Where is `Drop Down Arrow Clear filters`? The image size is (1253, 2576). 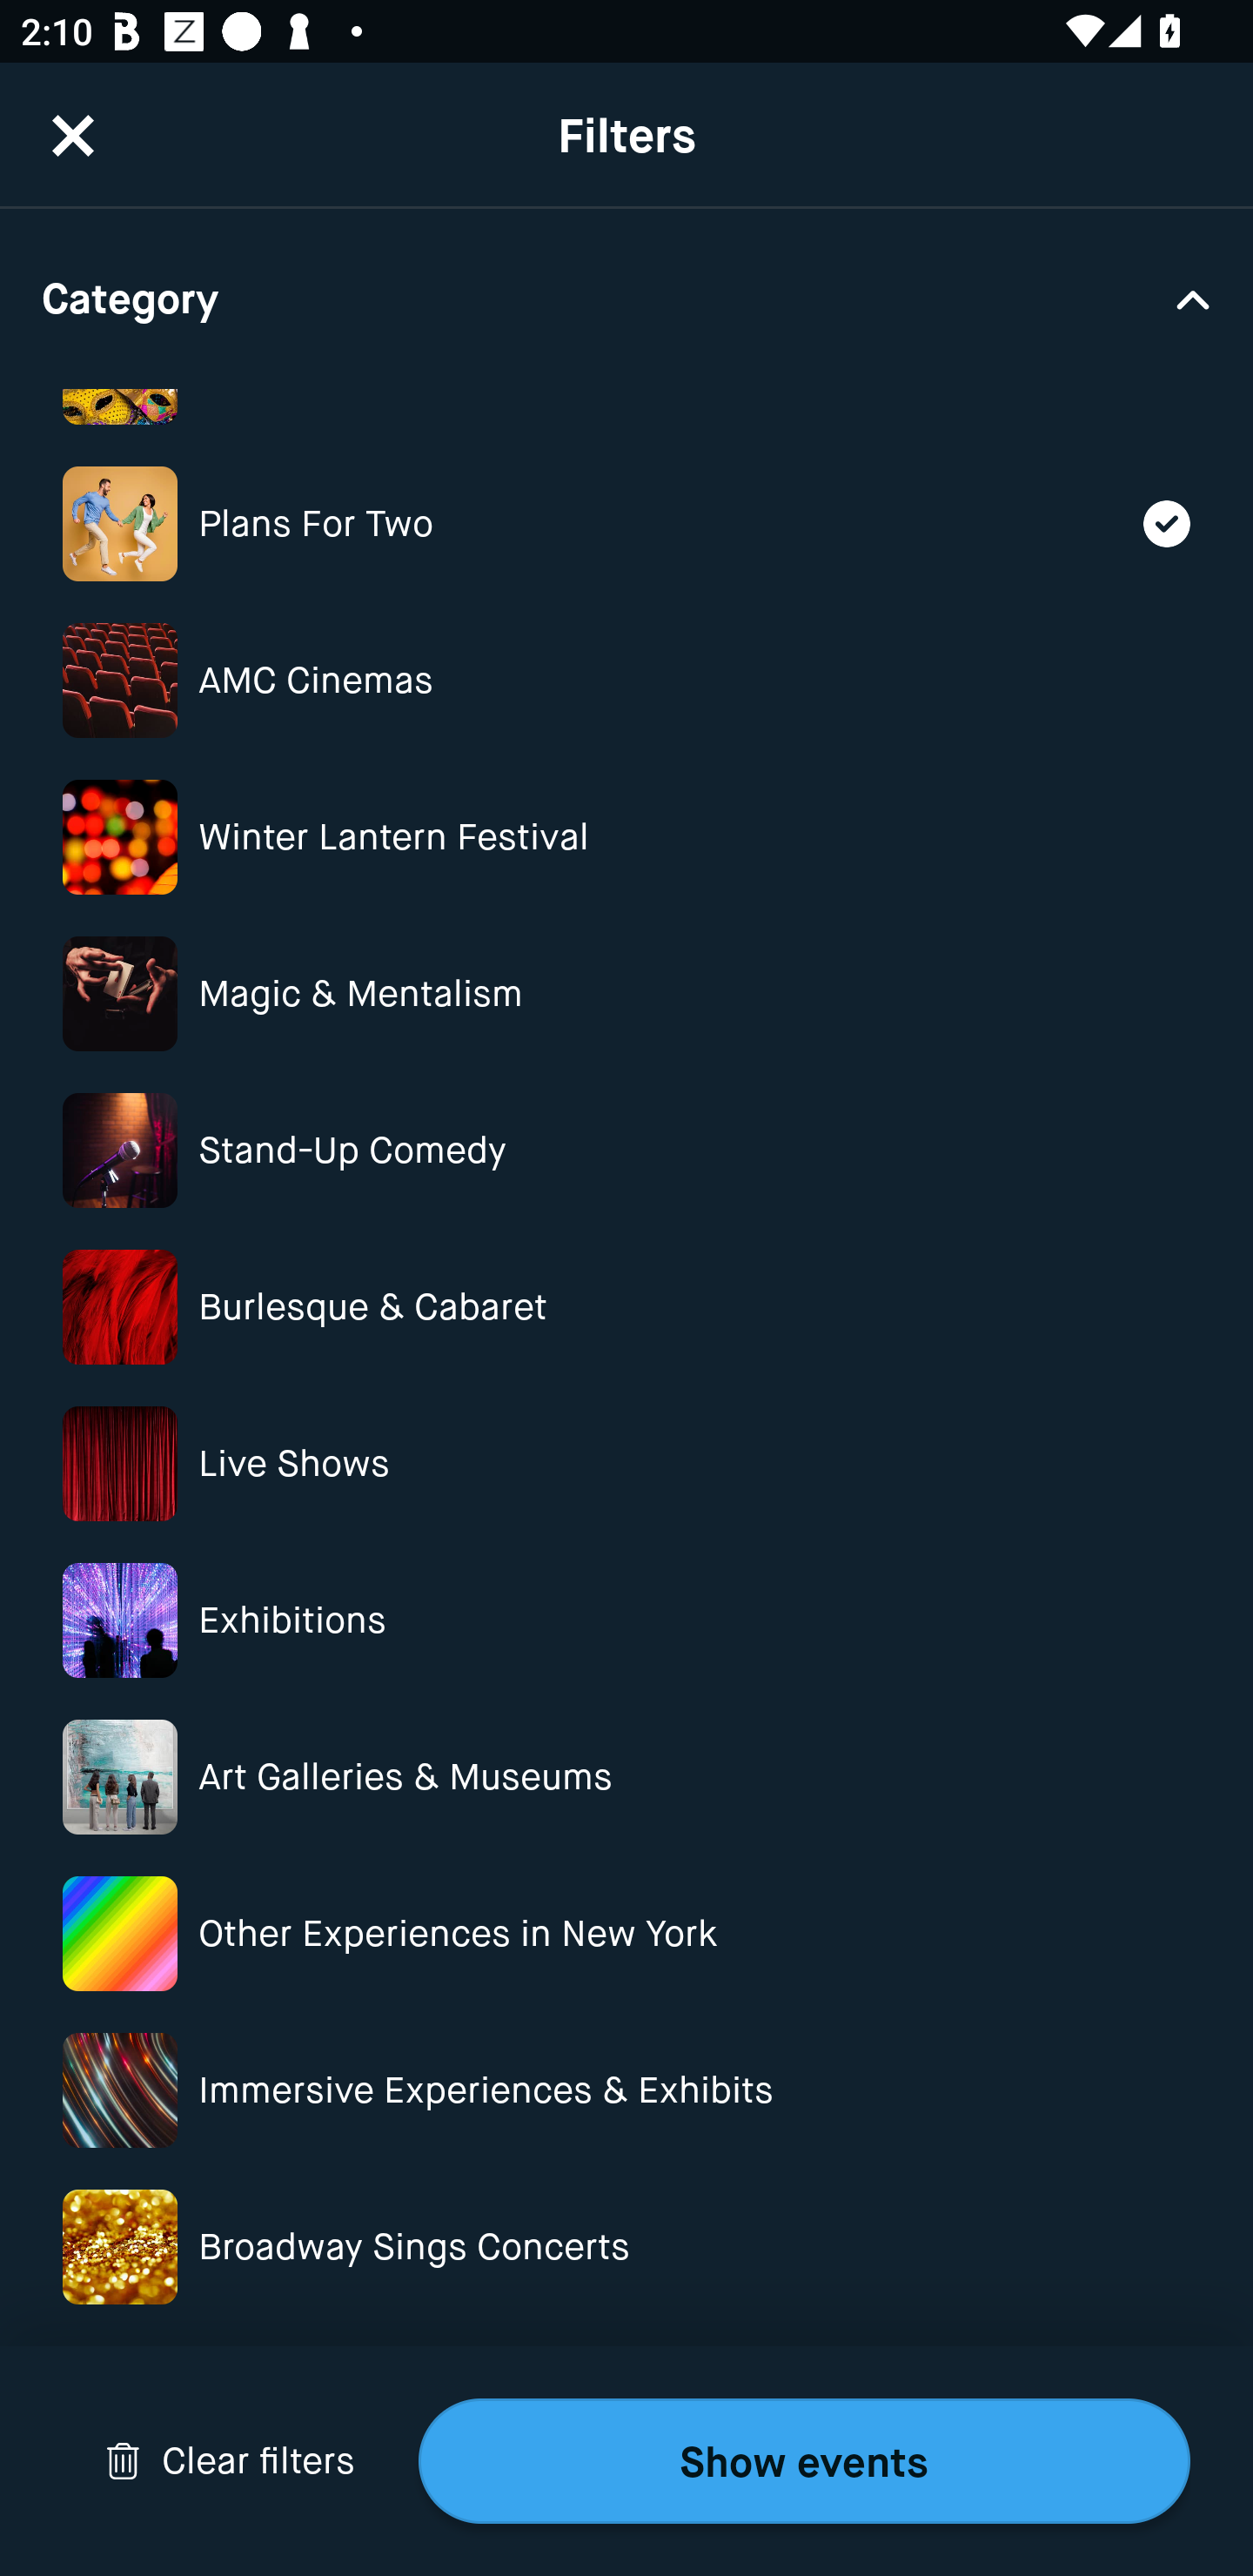 Drop Down Arrow Clear filters is located at coordinates (230, 2461).